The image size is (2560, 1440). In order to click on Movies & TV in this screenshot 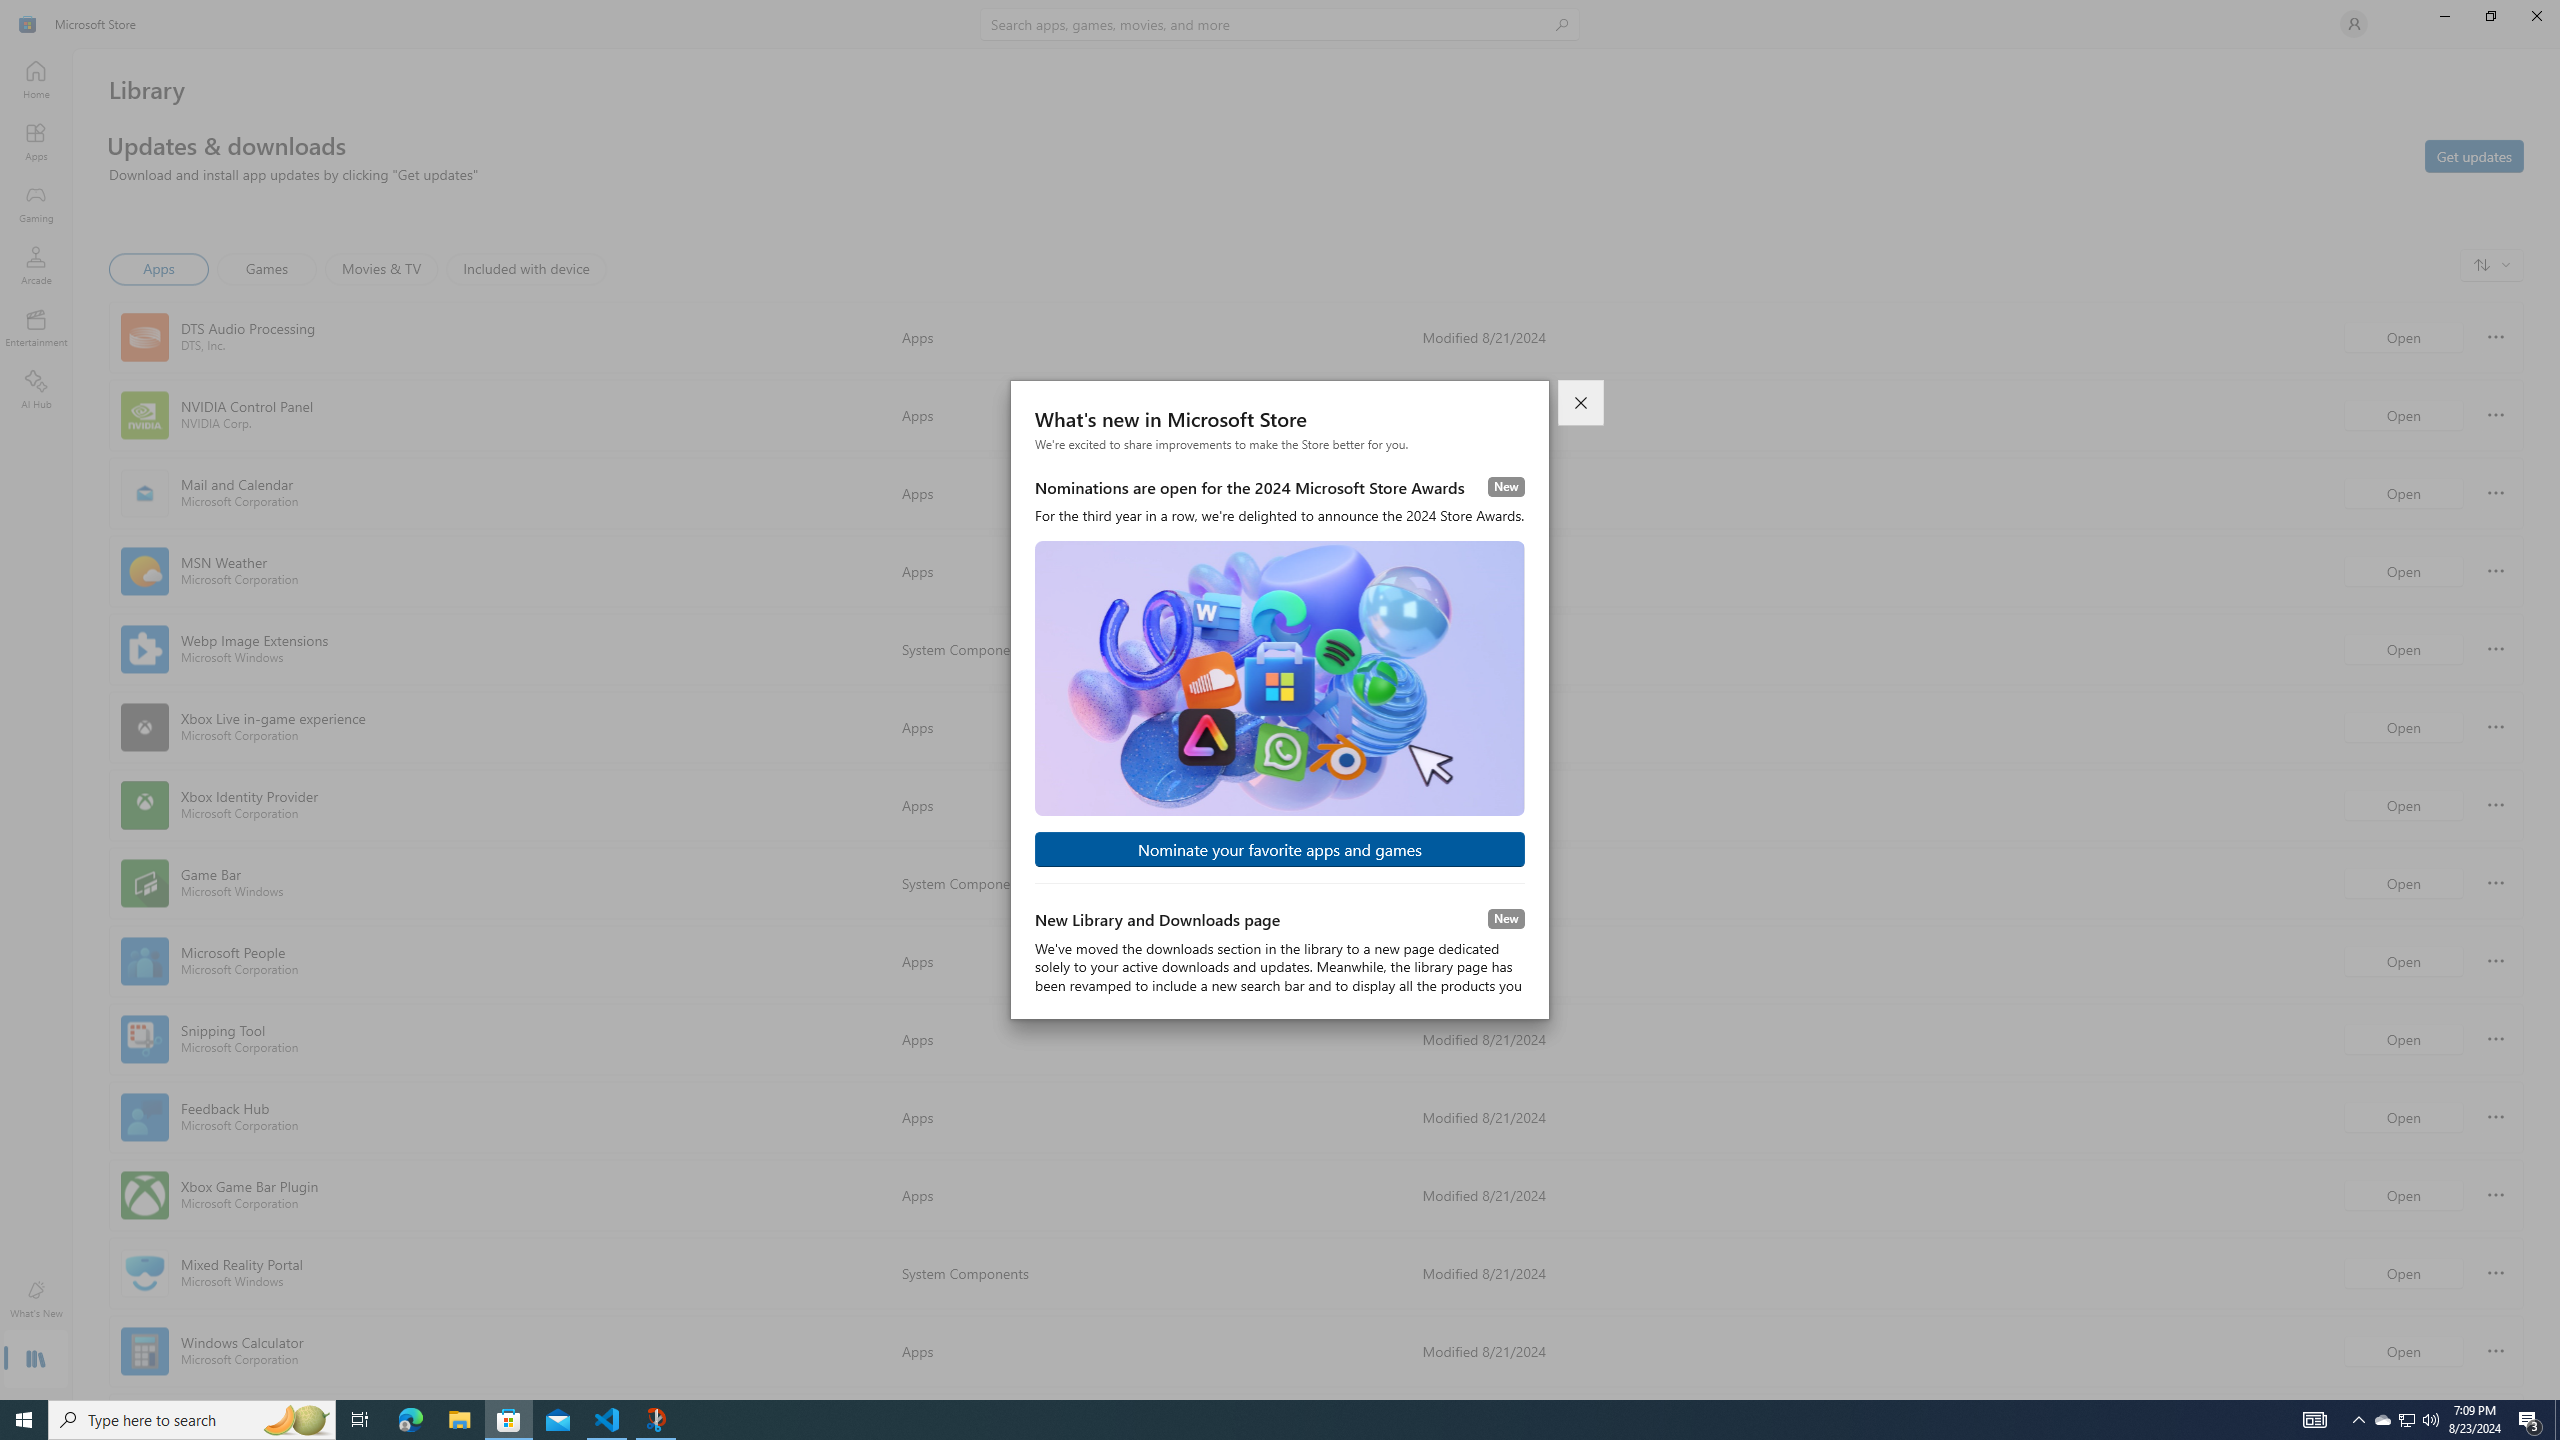, I will do `click(381, 269)`.